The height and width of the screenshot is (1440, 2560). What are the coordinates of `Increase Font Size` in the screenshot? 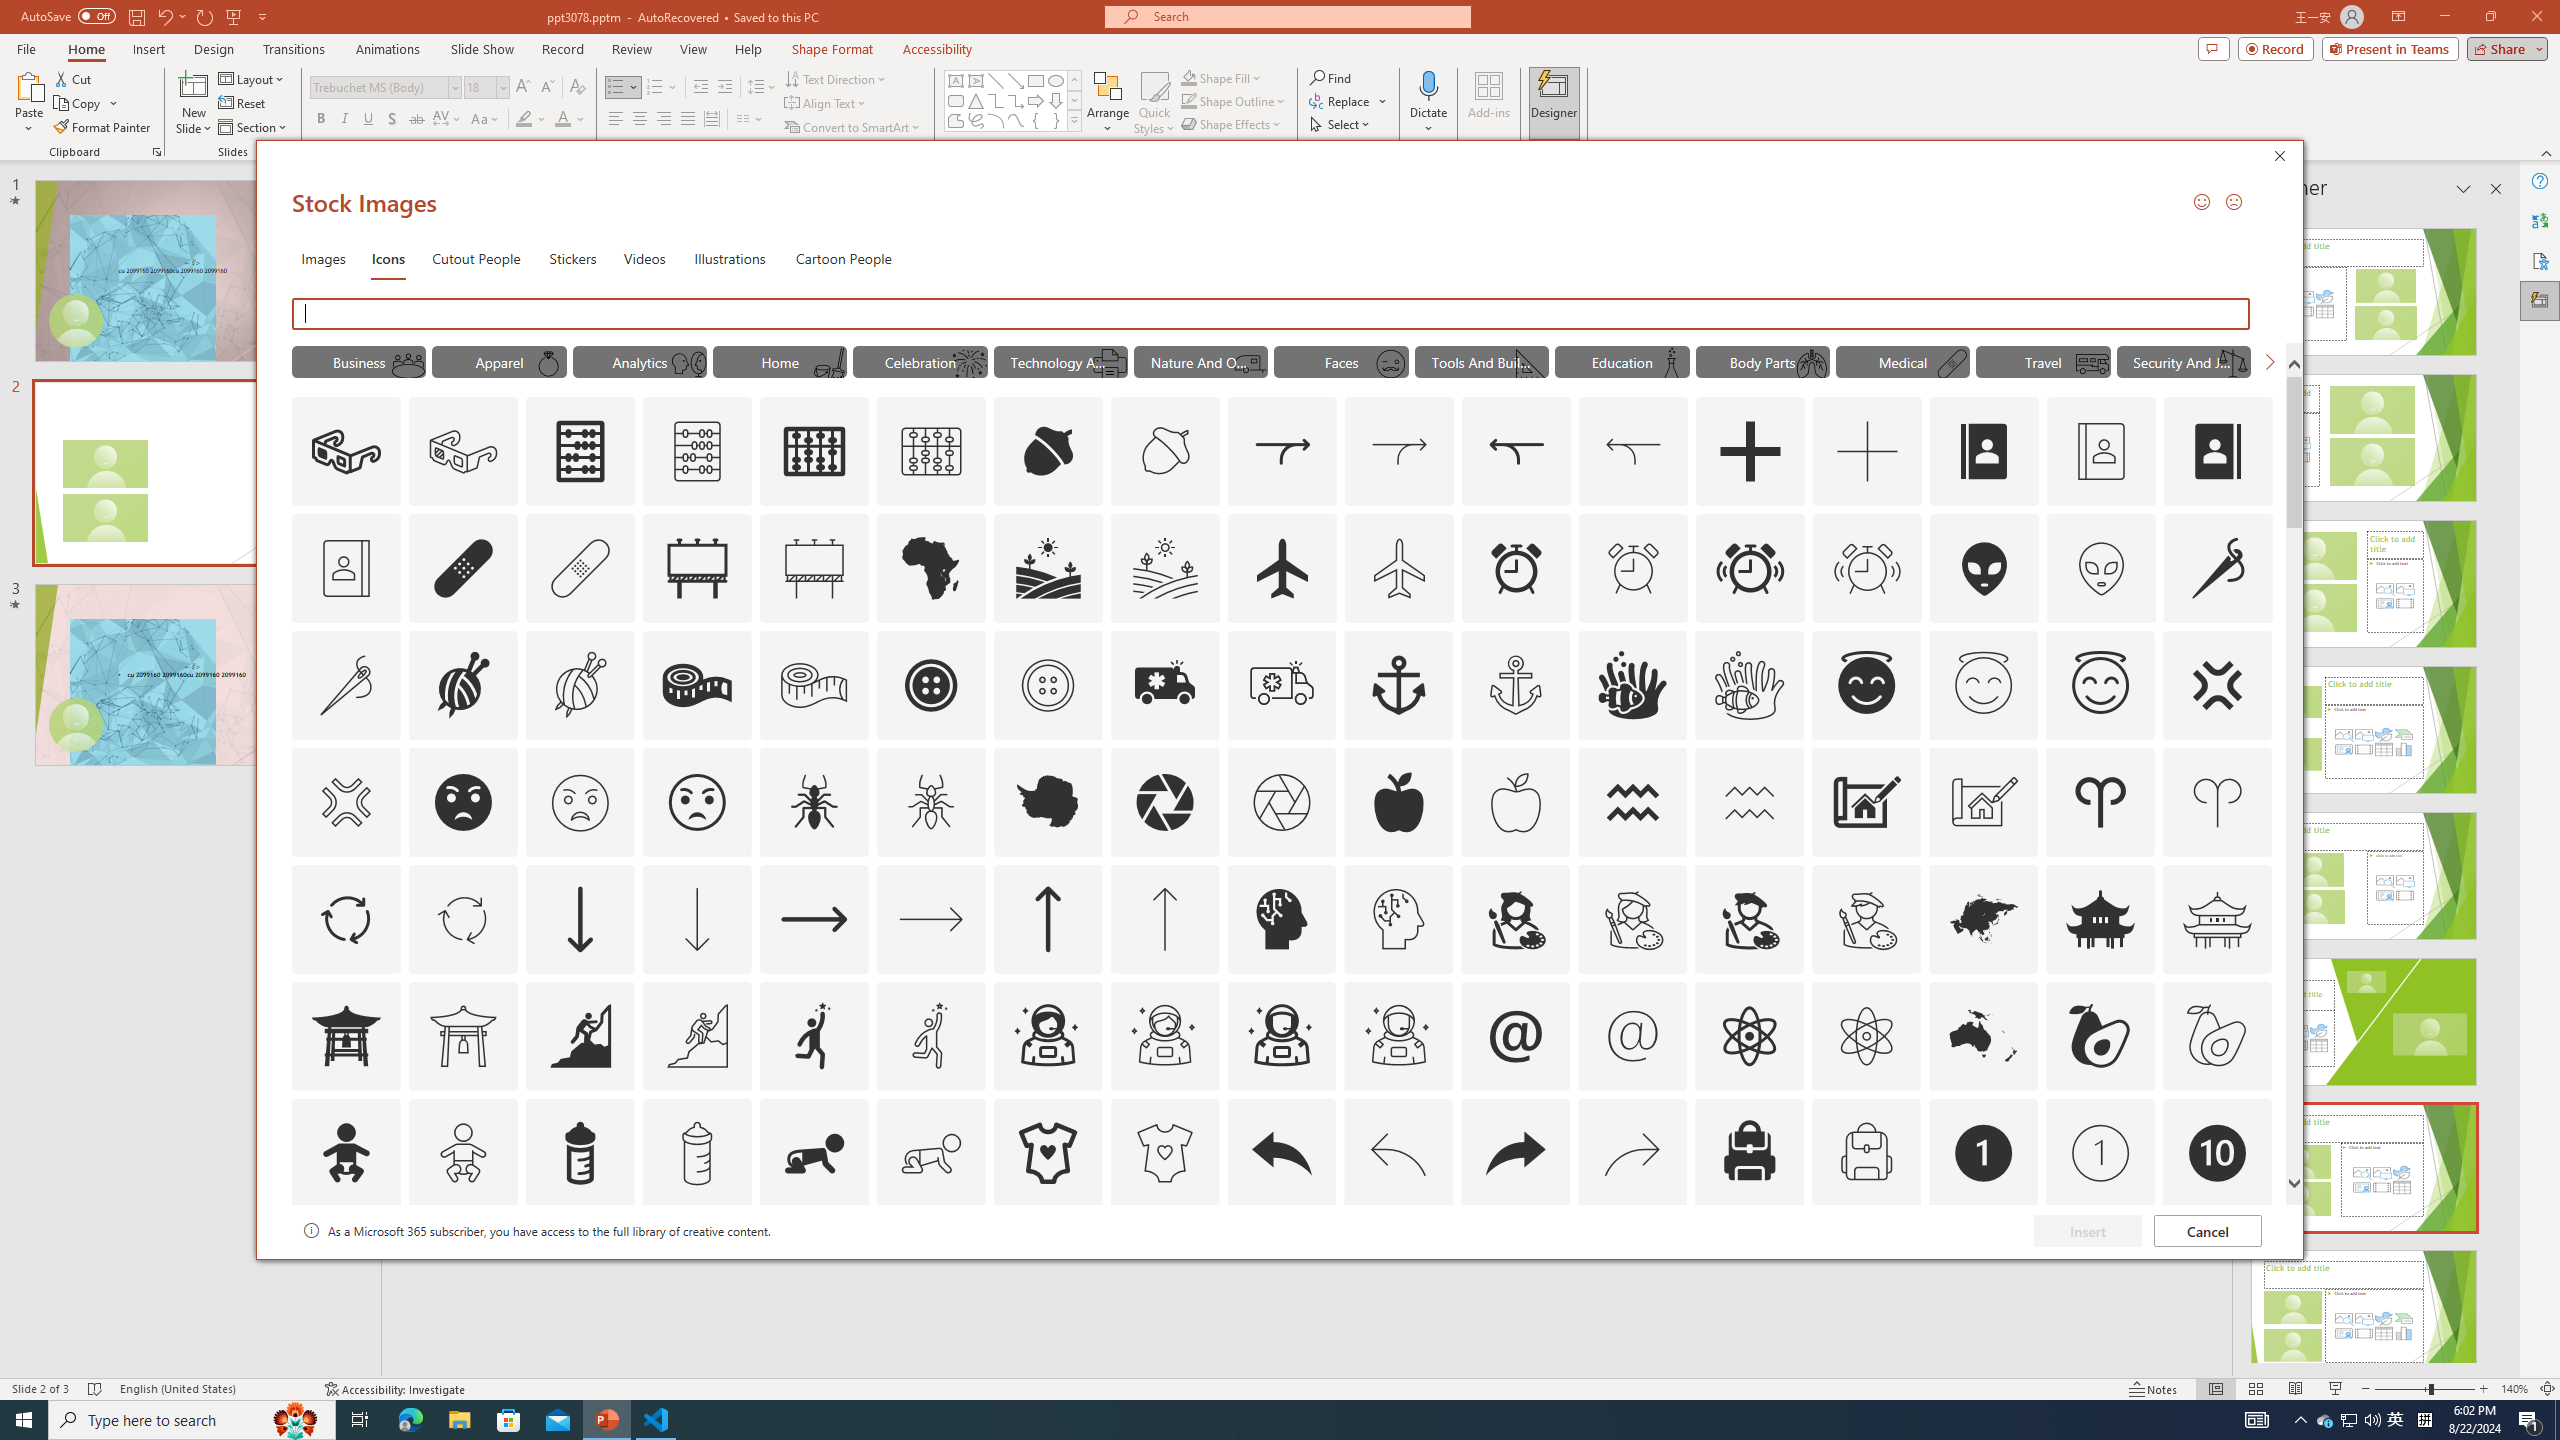 It's located at (524, 88).